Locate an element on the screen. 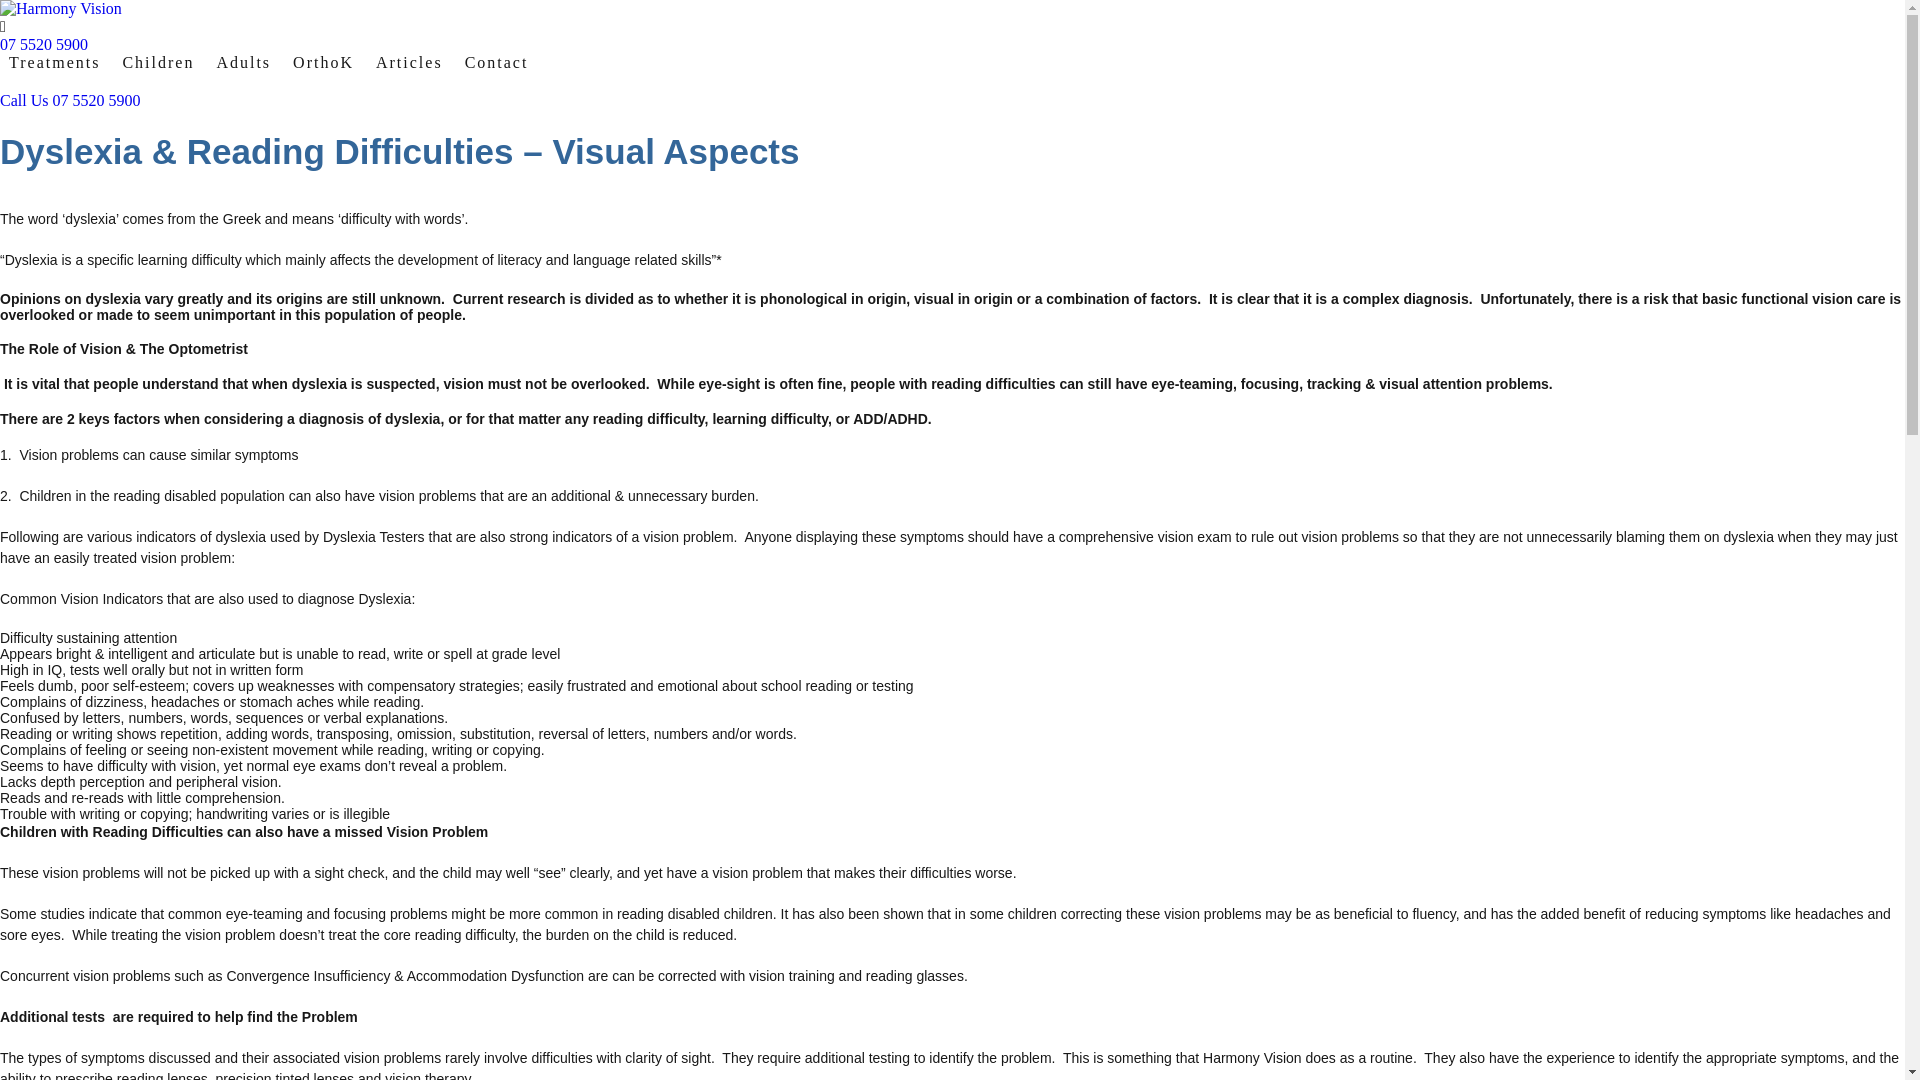 The image size is (1920, 1080). Adults is located at coordinates (244, 63).